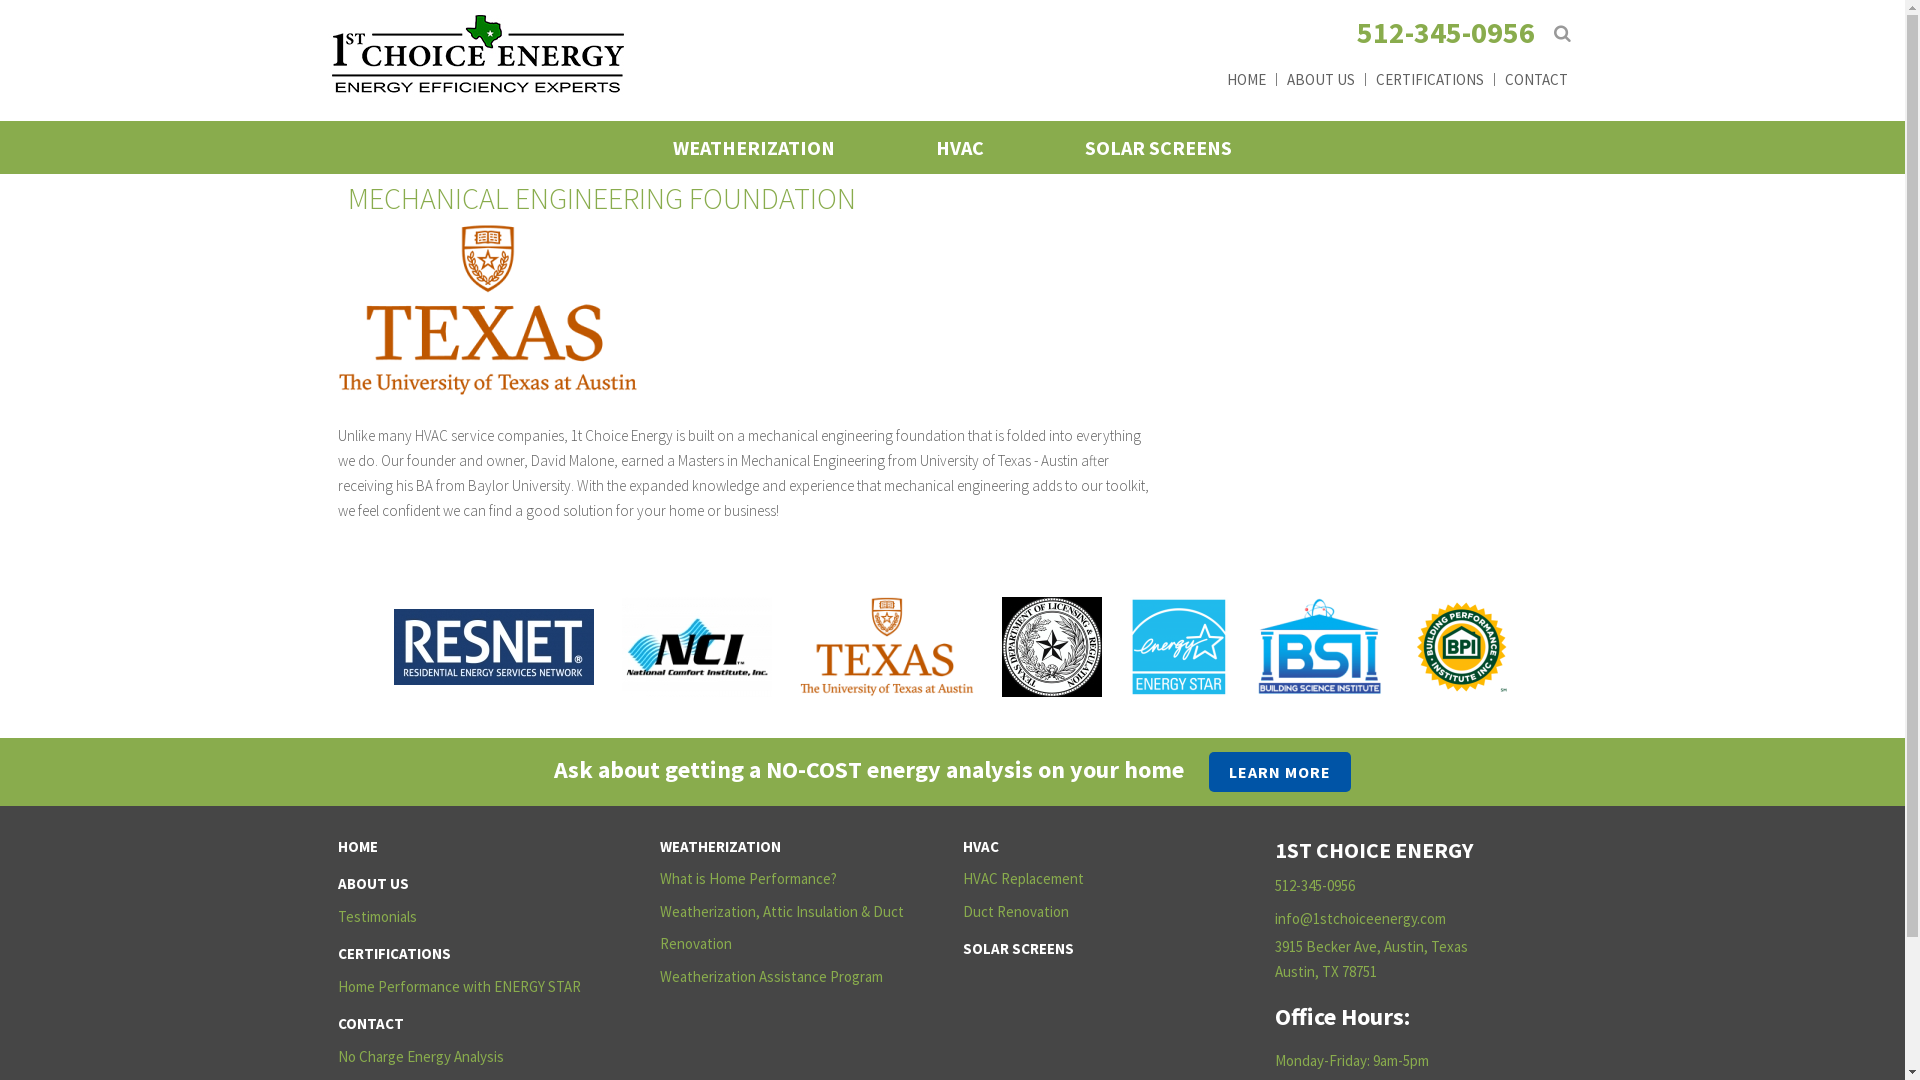  What do you see at coordinates (796, 978) in the screenshot?
I see `Weatherization Assistance Program` at bounding box center [796, 978].